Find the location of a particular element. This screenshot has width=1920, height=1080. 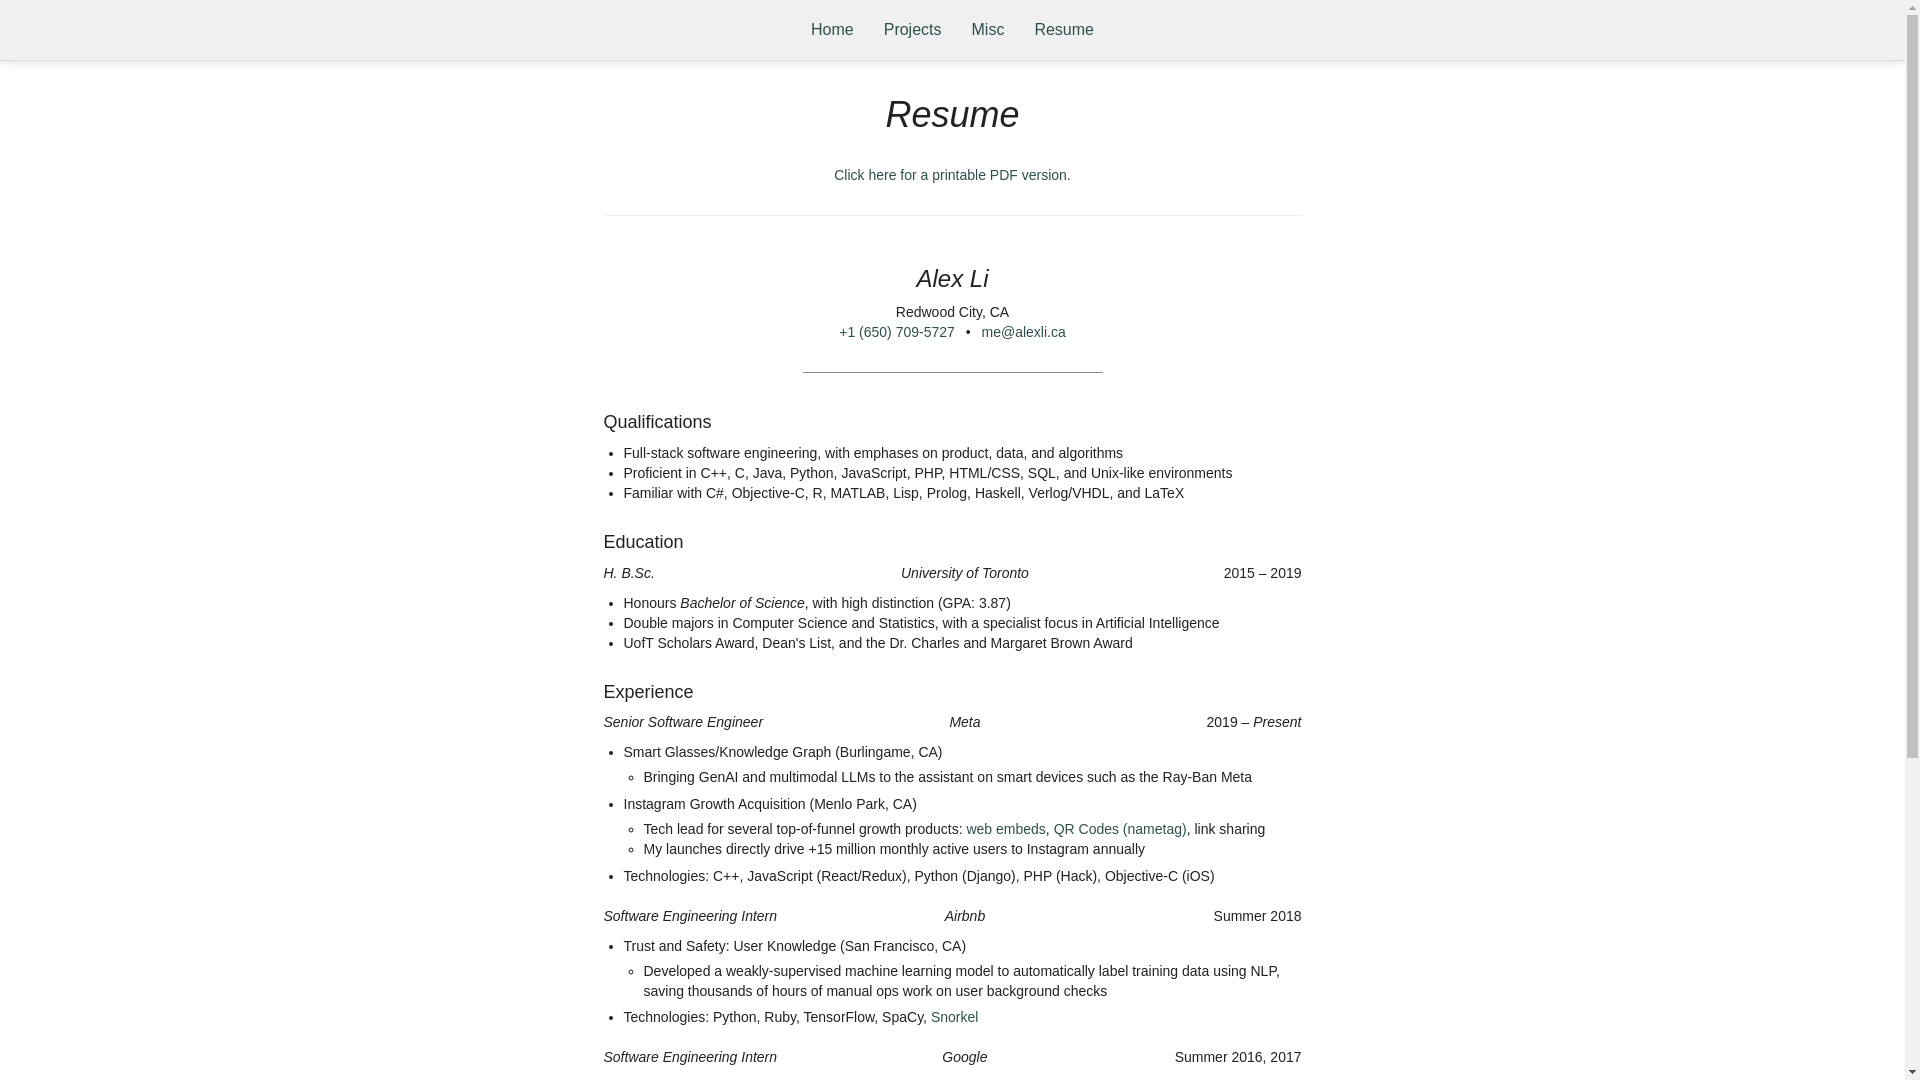

QR Codes (nametag) is located at coordinates (1120, 829).